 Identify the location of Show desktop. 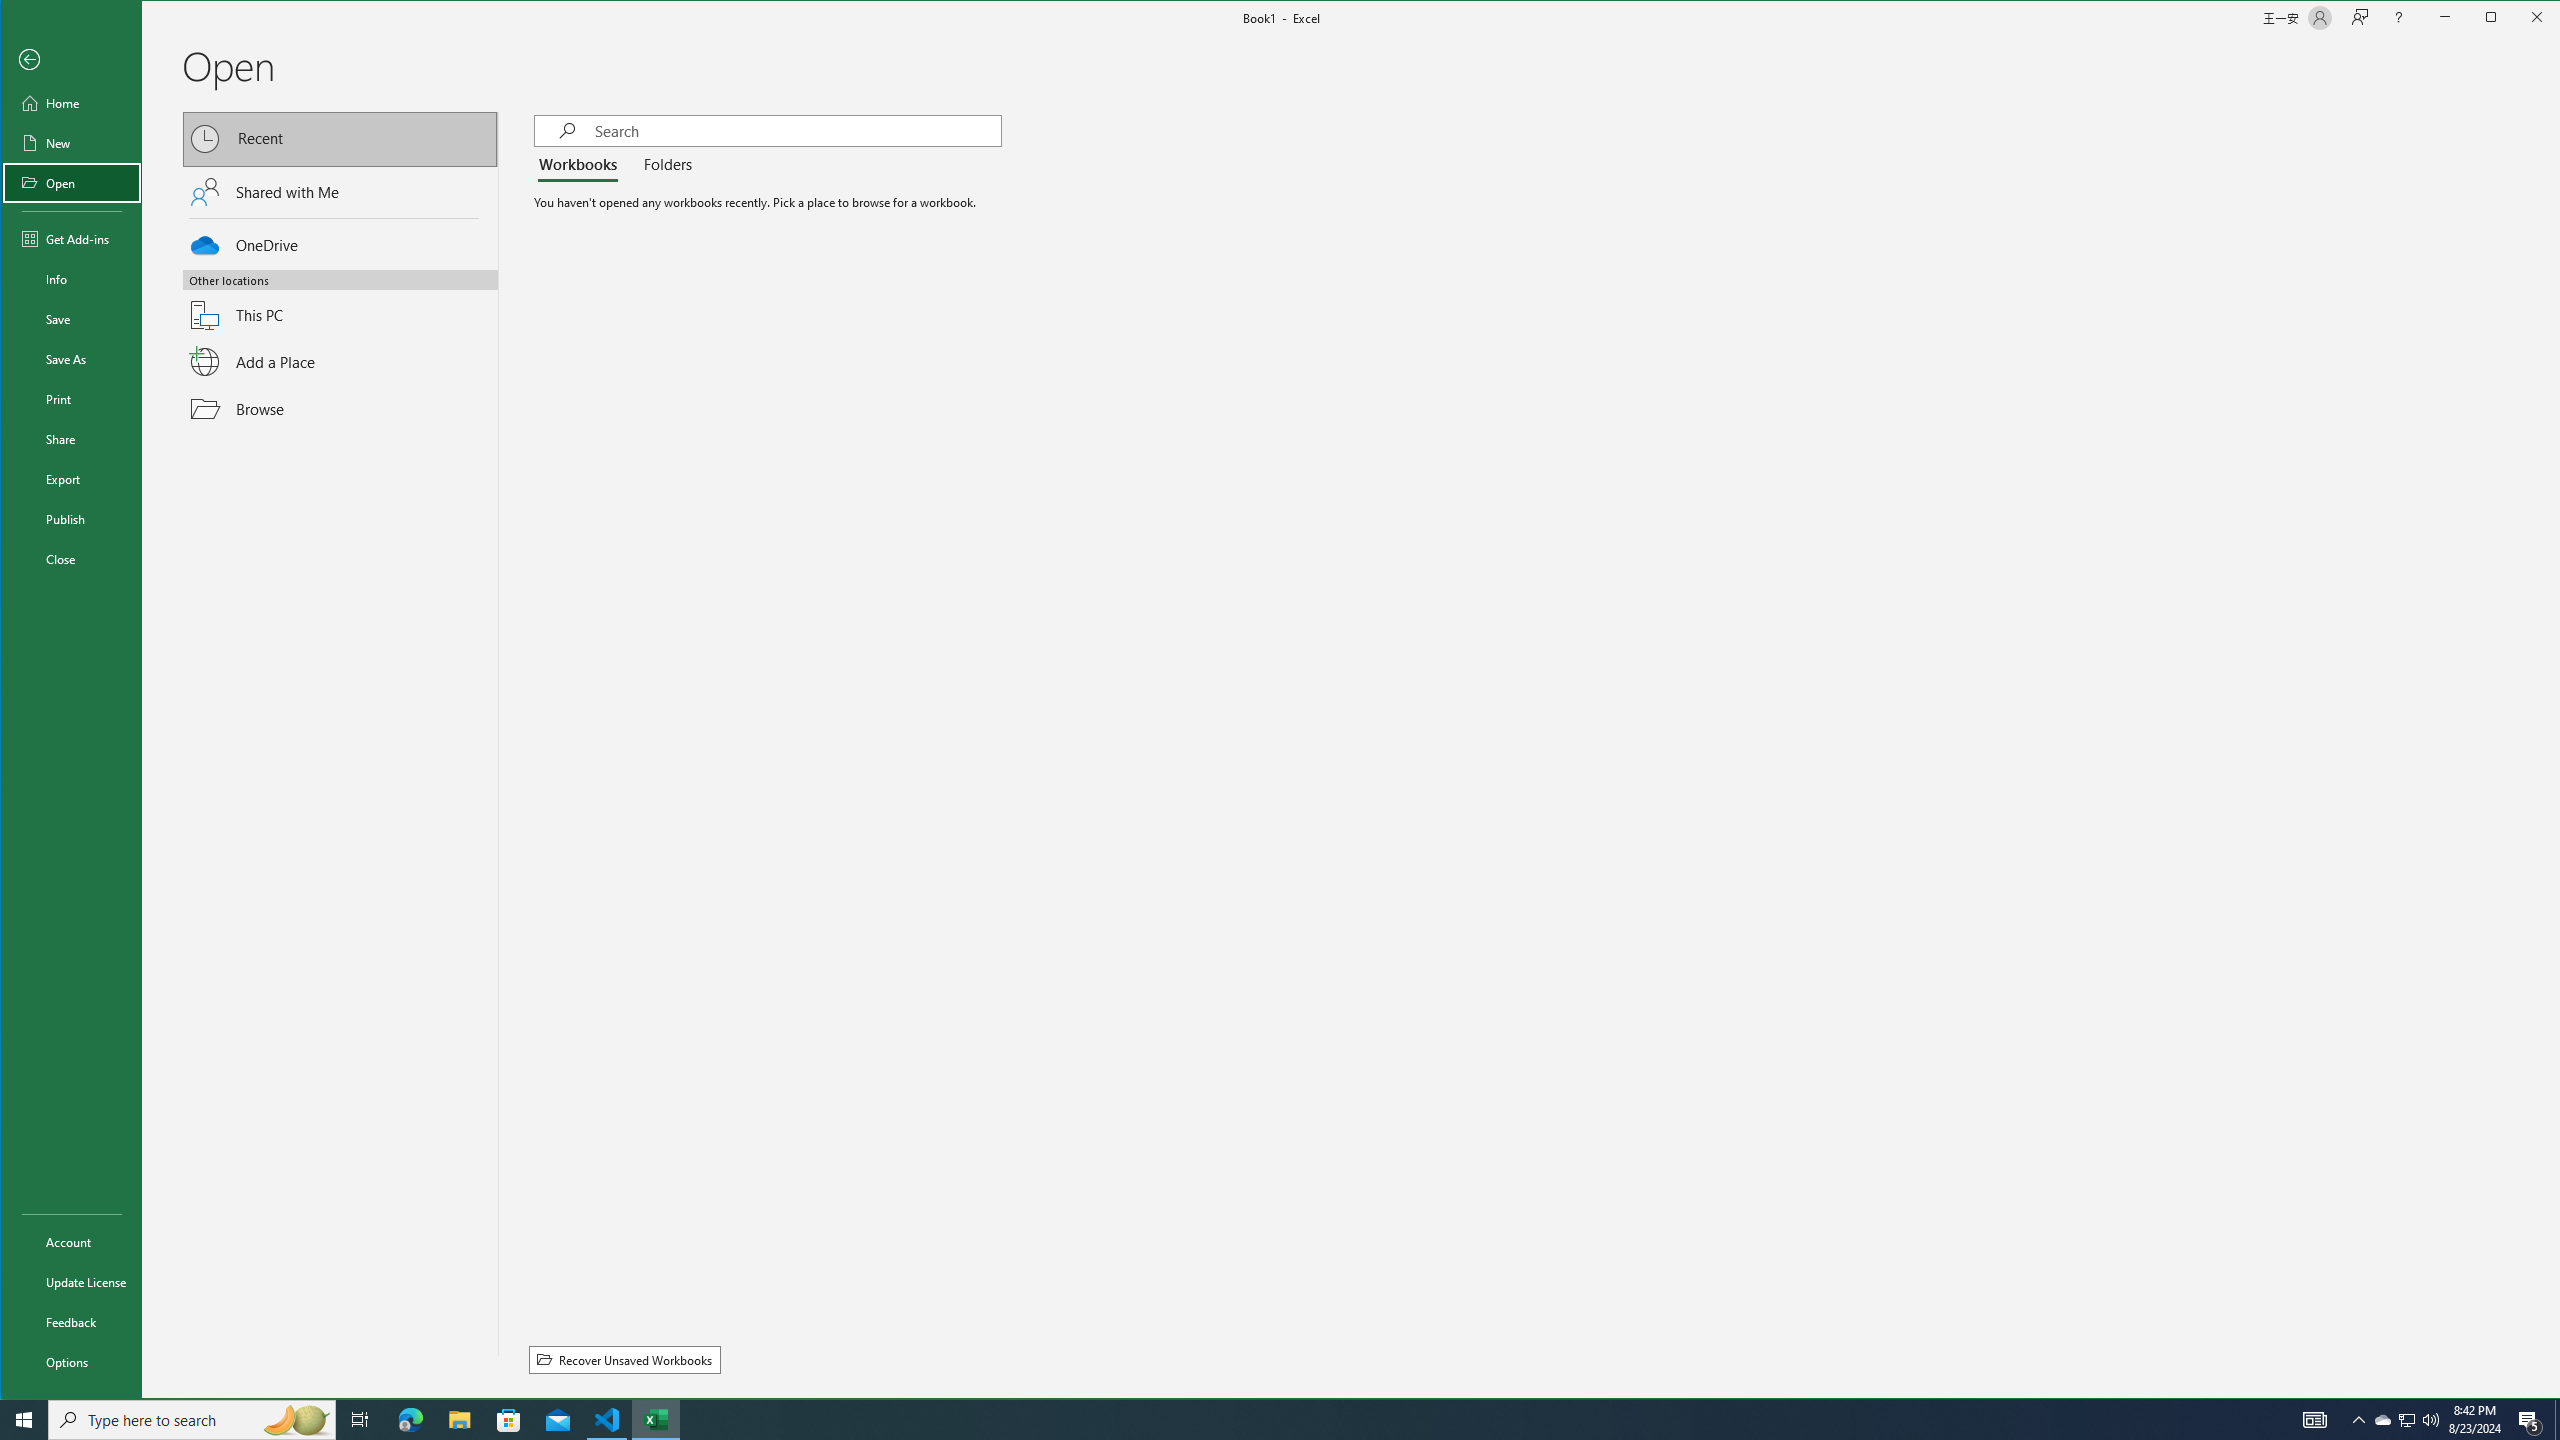
(2557, 1420).